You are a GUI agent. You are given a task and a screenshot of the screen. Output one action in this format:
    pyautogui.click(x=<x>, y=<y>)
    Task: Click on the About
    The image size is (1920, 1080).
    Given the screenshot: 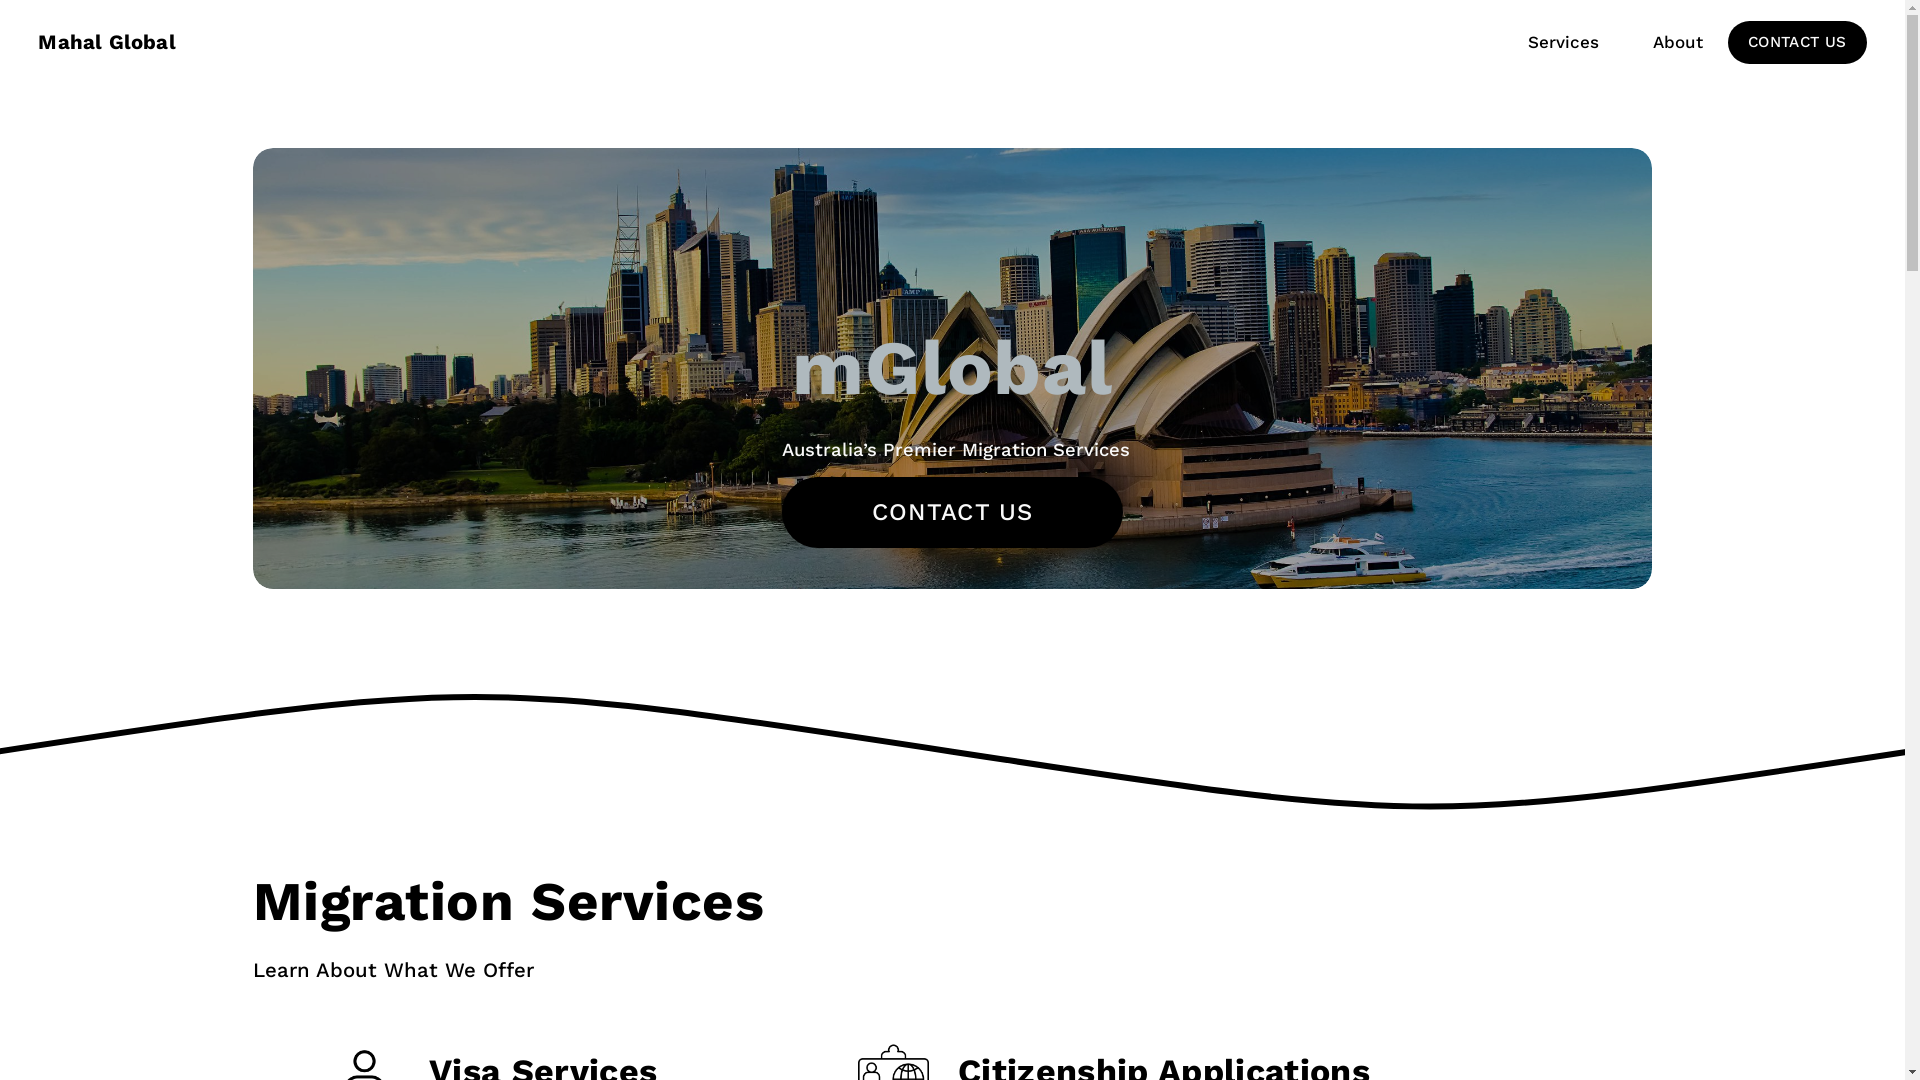 What is the action you would take?
    pyautogui.click(x=1678, y=42)
    